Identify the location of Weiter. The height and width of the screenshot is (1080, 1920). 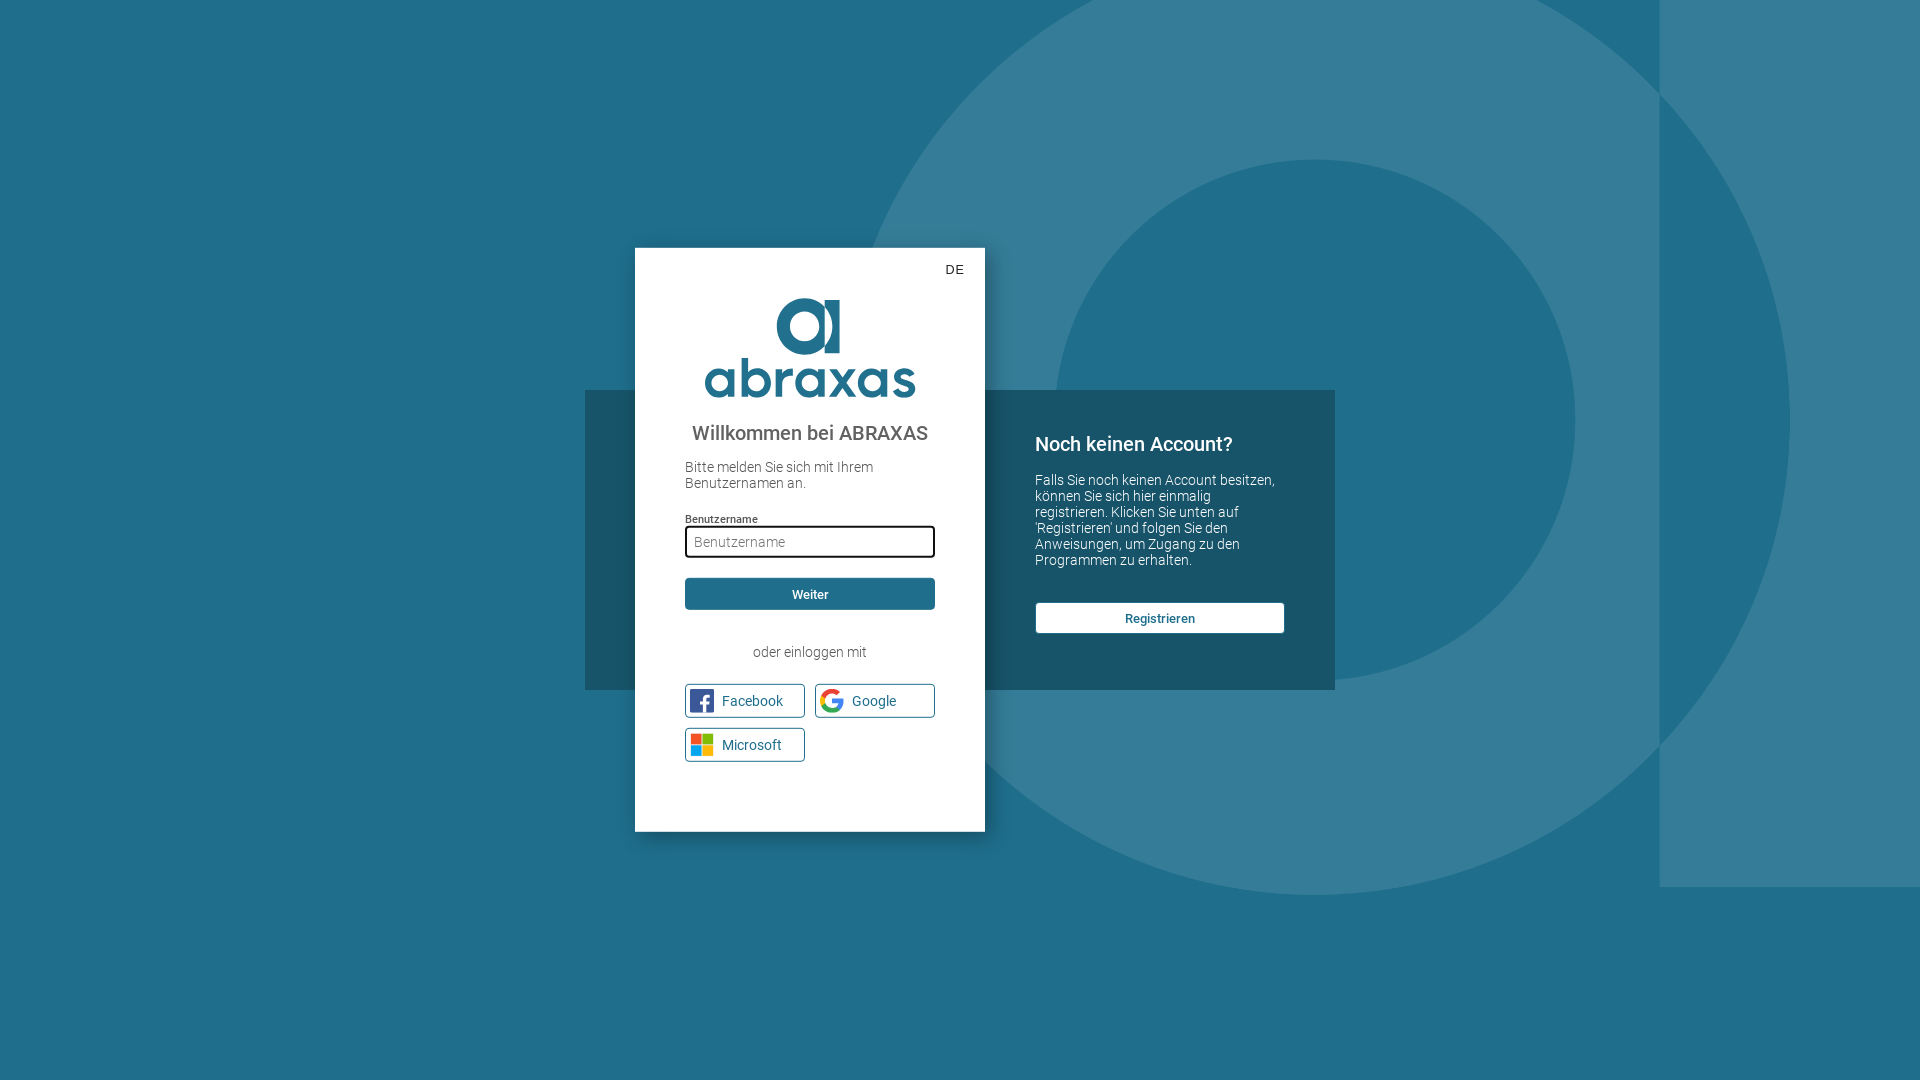
(810, 594).